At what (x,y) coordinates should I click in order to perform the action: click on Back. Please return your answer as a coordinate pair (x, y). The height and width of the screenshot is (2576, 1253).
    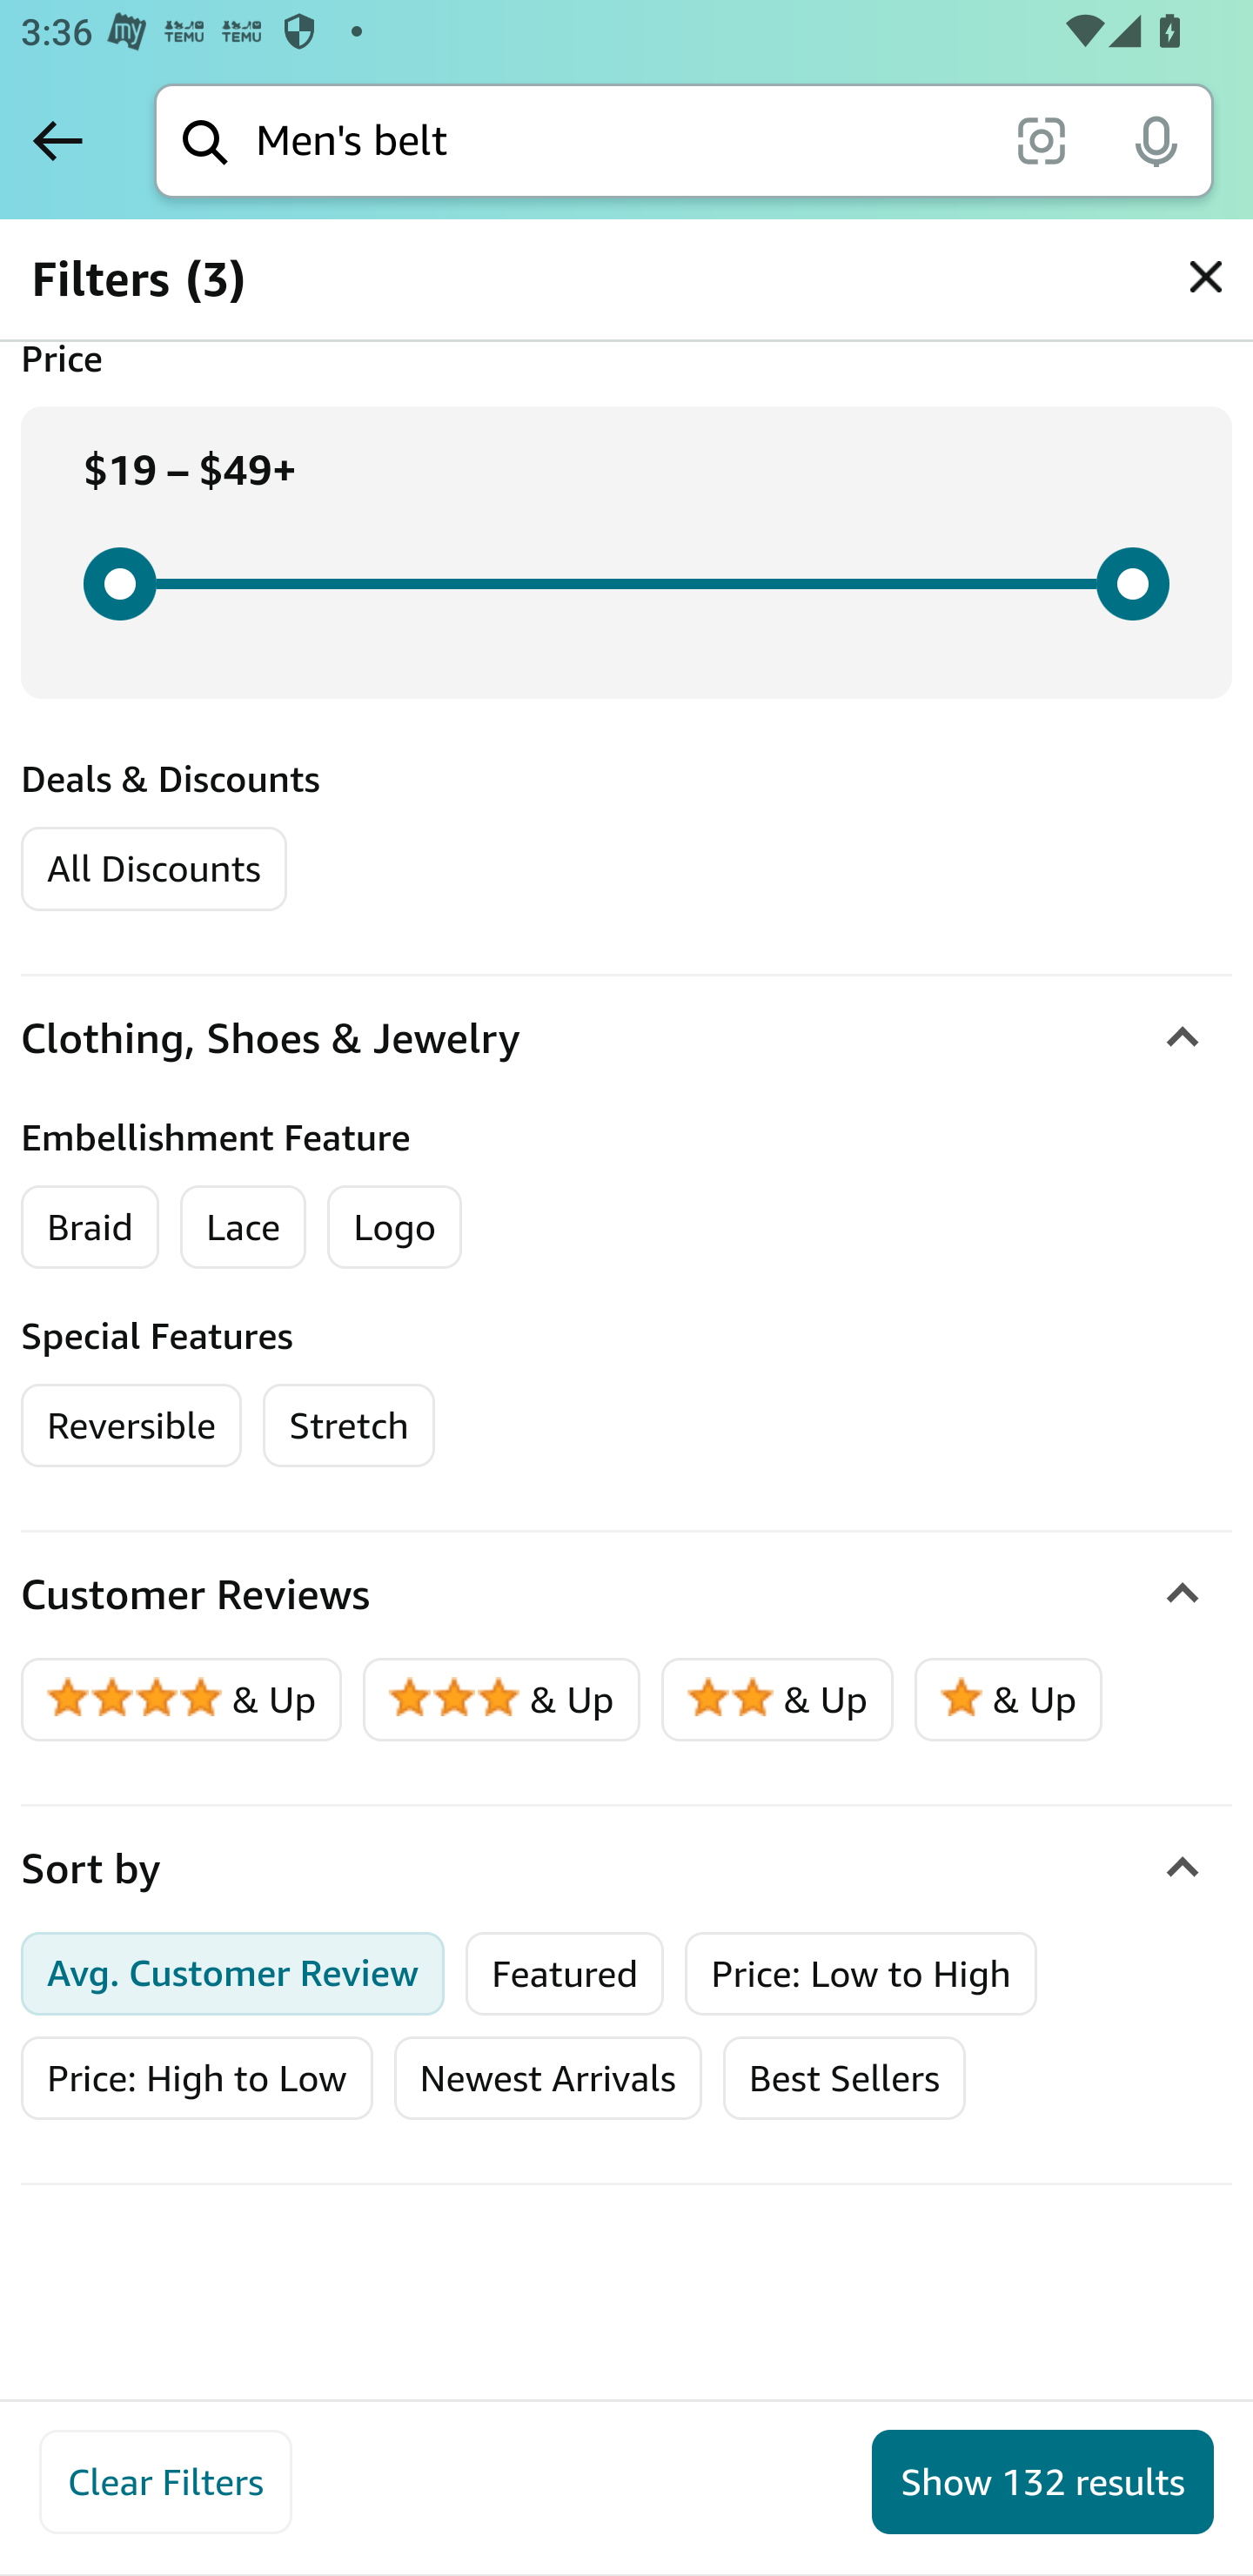
    Looking at the image, I should click on (57, 140).